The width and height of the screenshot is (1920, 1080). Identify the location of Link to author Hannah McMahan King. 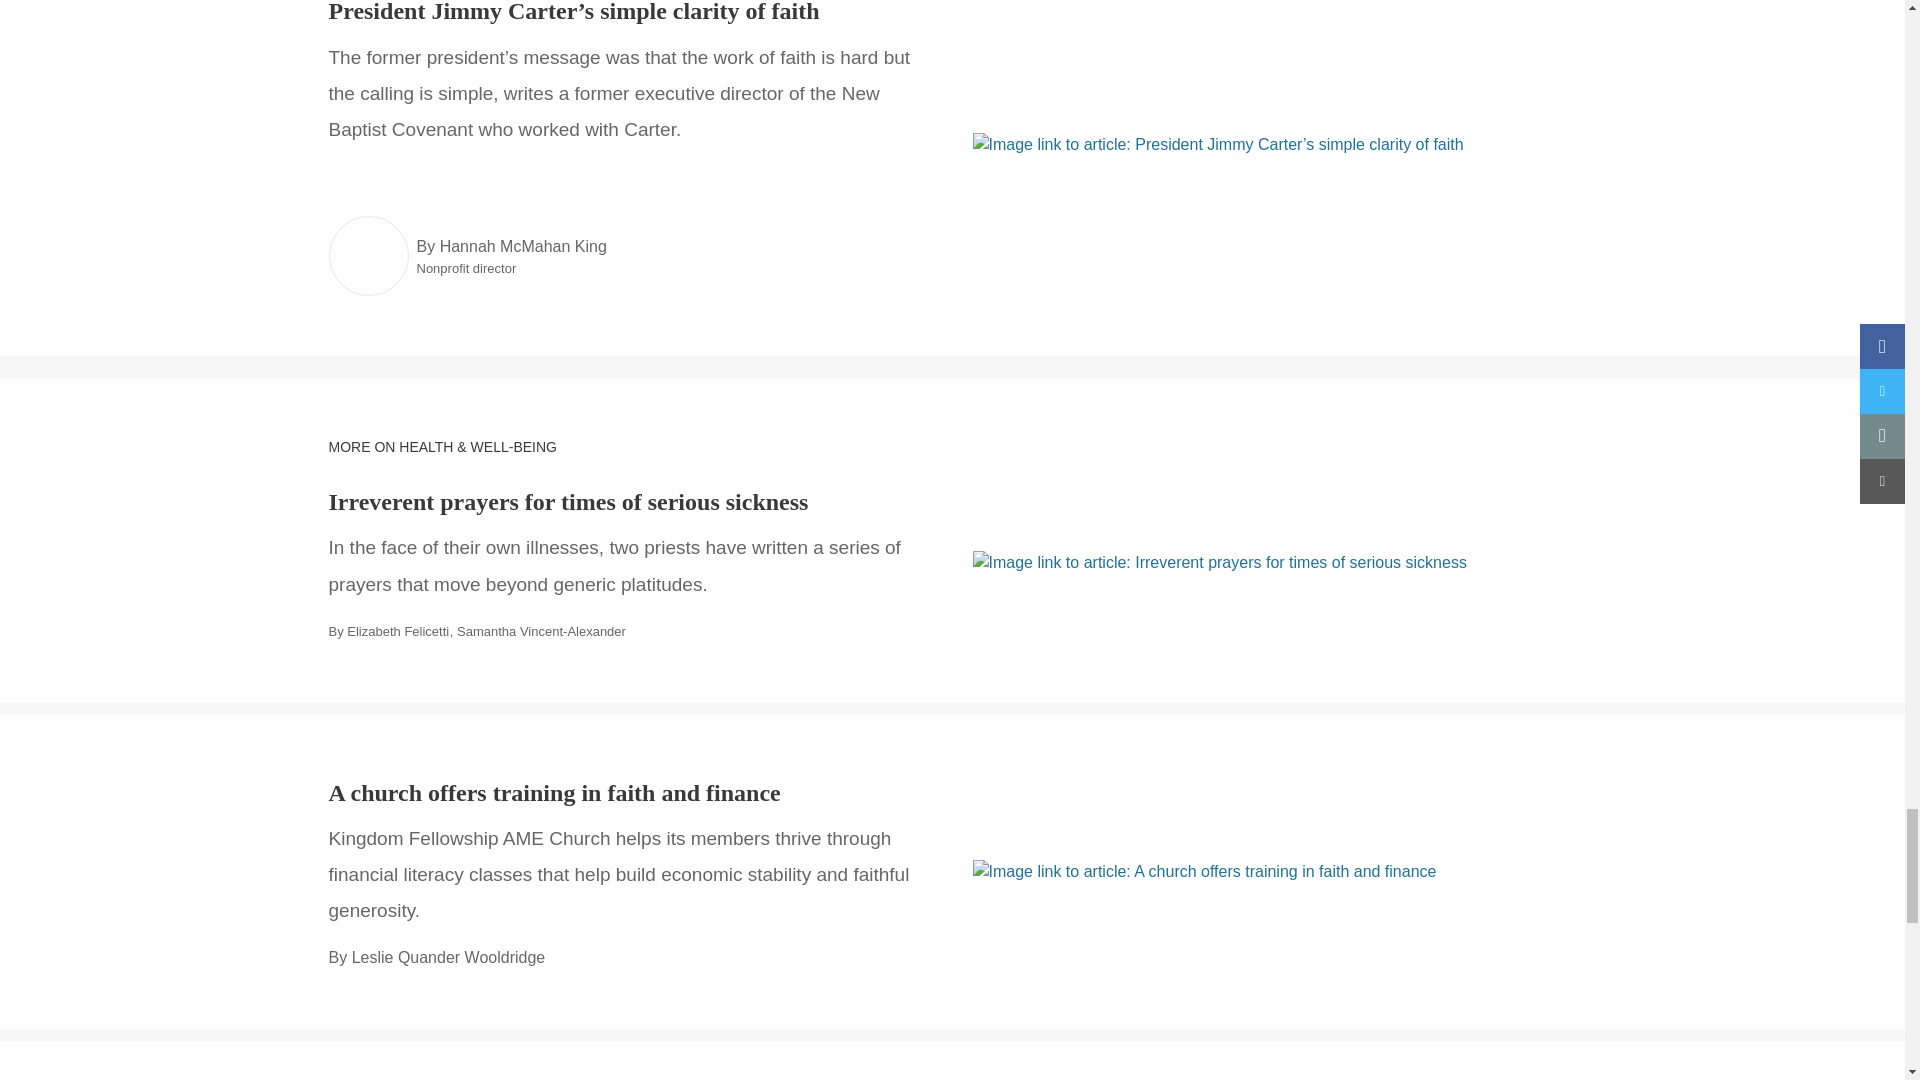
(368, 256).